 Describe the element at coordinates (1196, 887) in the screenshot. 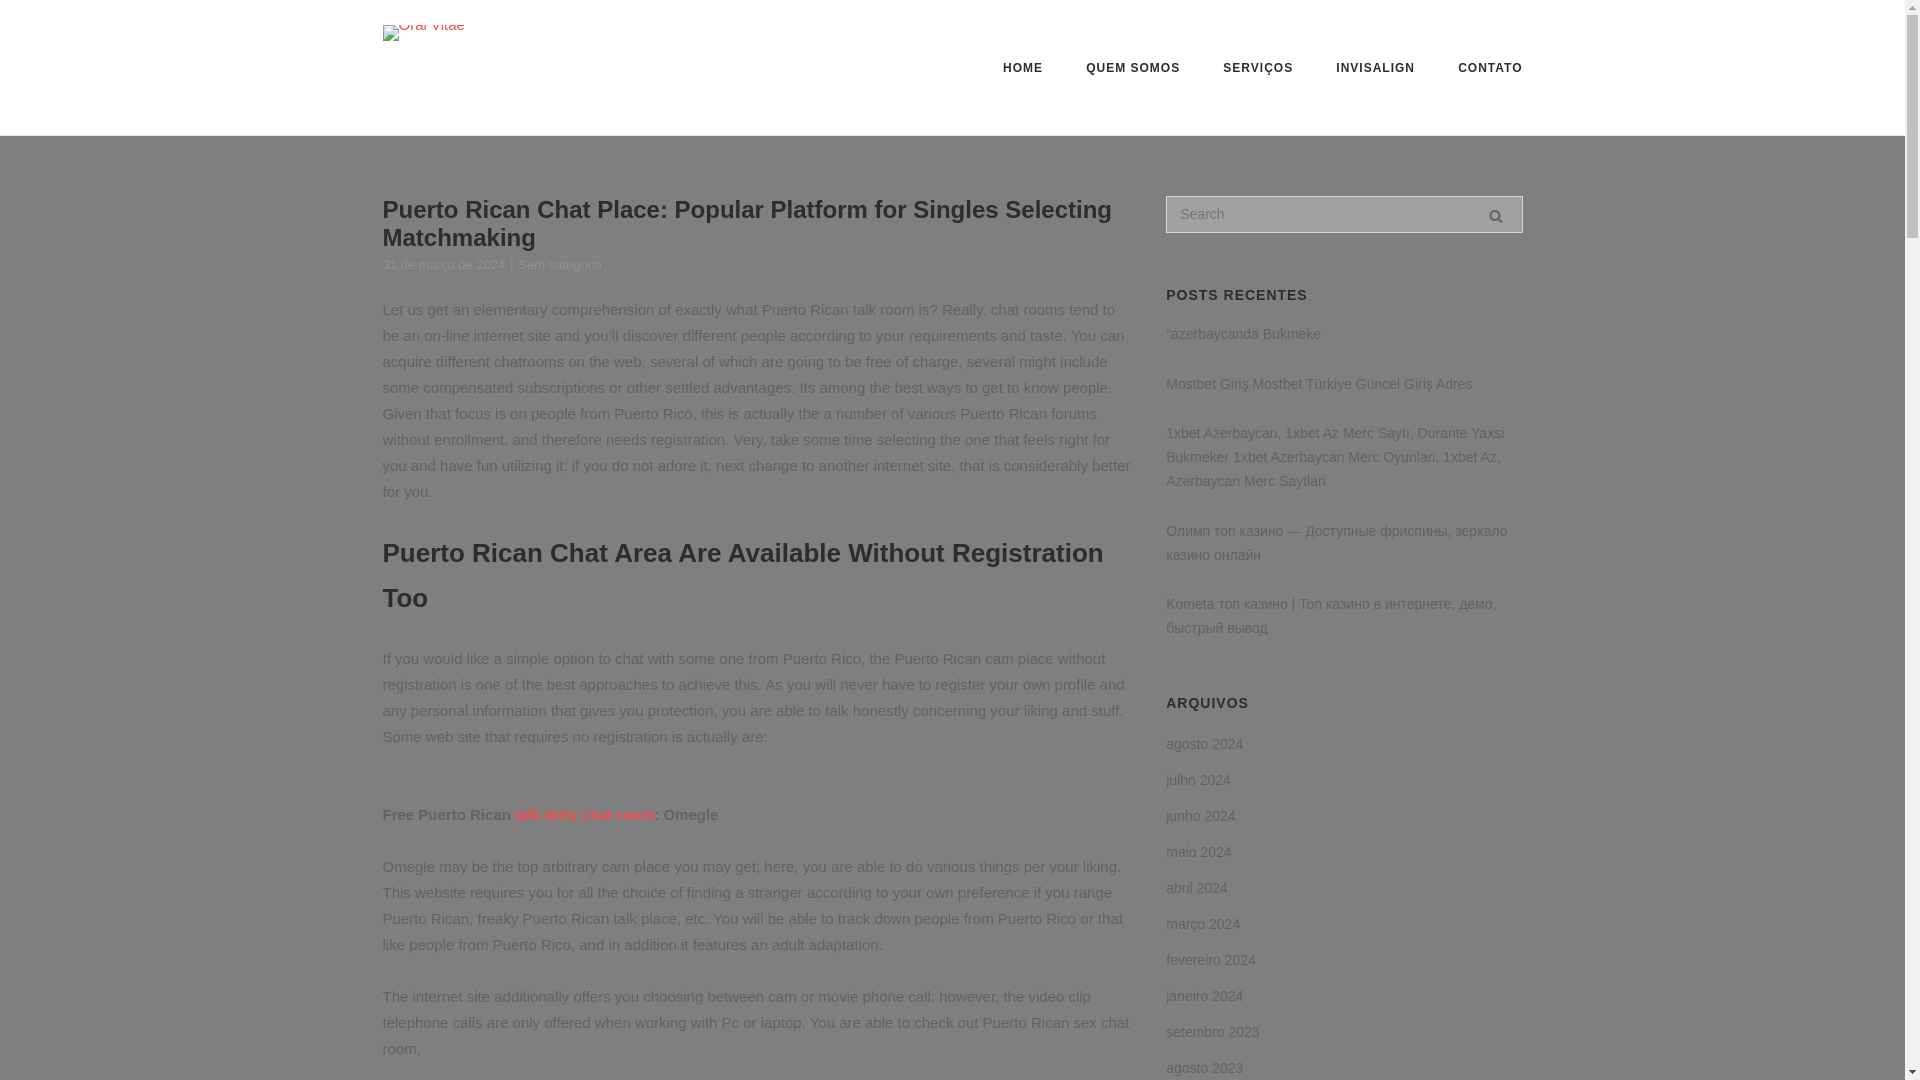

I see `abril 2024` at that location.